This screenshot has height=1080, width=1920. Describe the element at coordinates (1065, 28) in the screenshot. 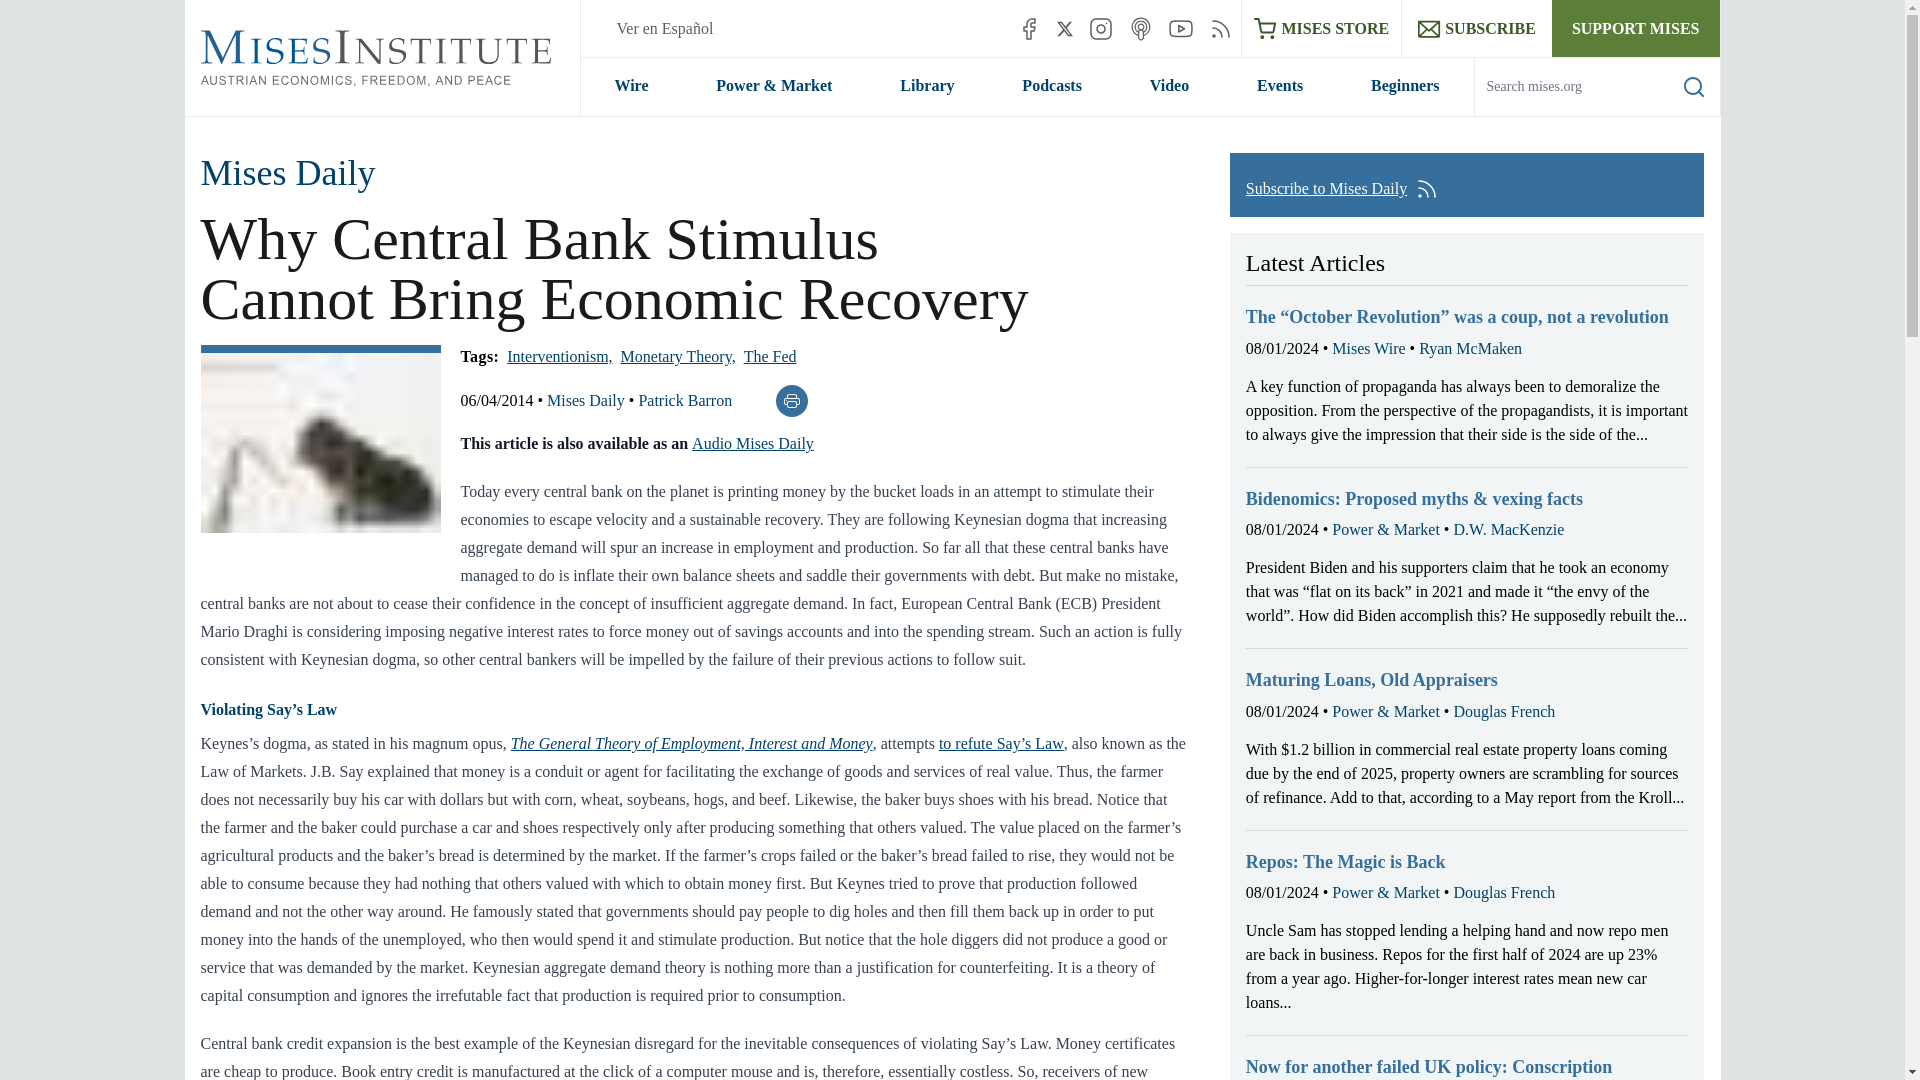

I see `Mises X` at that location.